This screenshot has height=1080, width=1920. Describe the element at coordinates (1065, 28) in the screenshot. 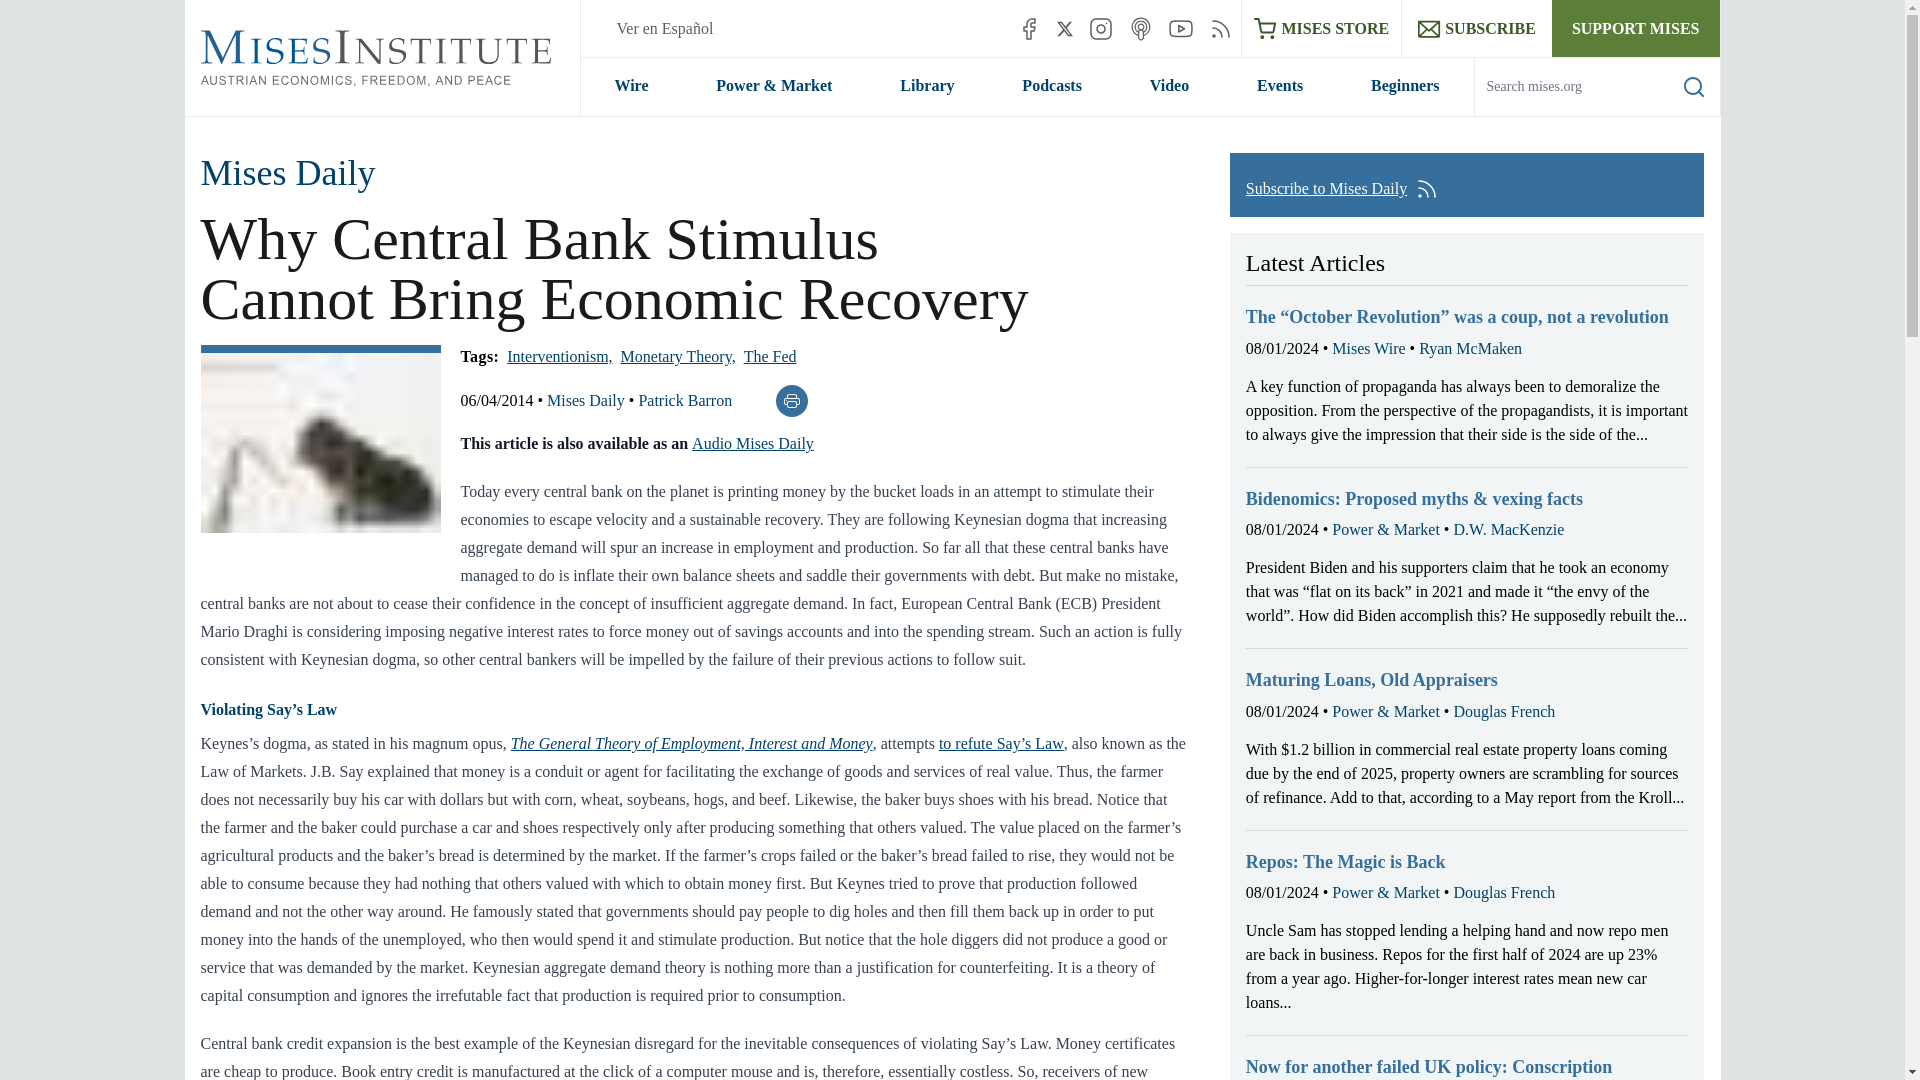

I see `Mises X` at that location.